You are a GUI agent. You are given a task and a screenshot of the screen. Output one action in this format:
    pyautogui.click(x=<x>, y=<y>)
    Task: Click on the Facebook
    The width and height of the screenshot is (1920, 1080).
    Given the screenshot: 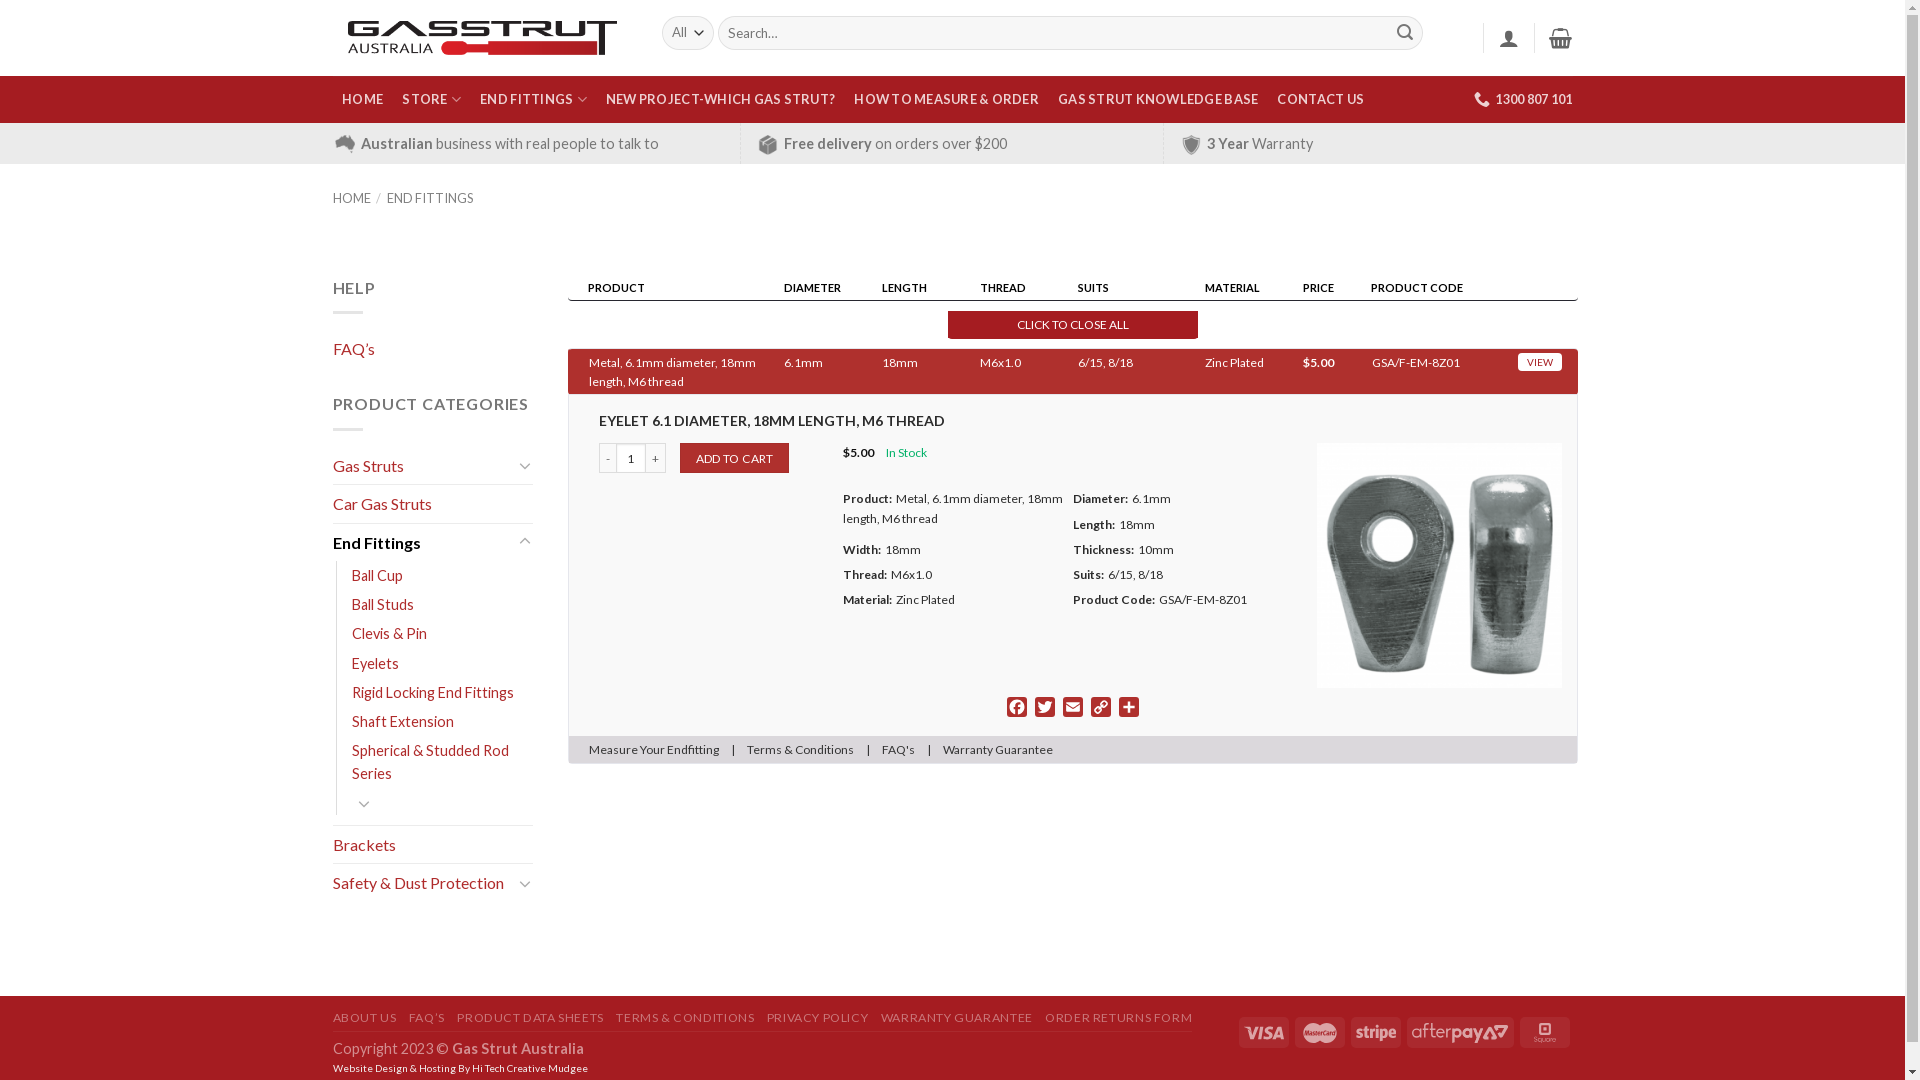 What is the action you would take?
    pyautogui.click(x=1016, y=709)
    